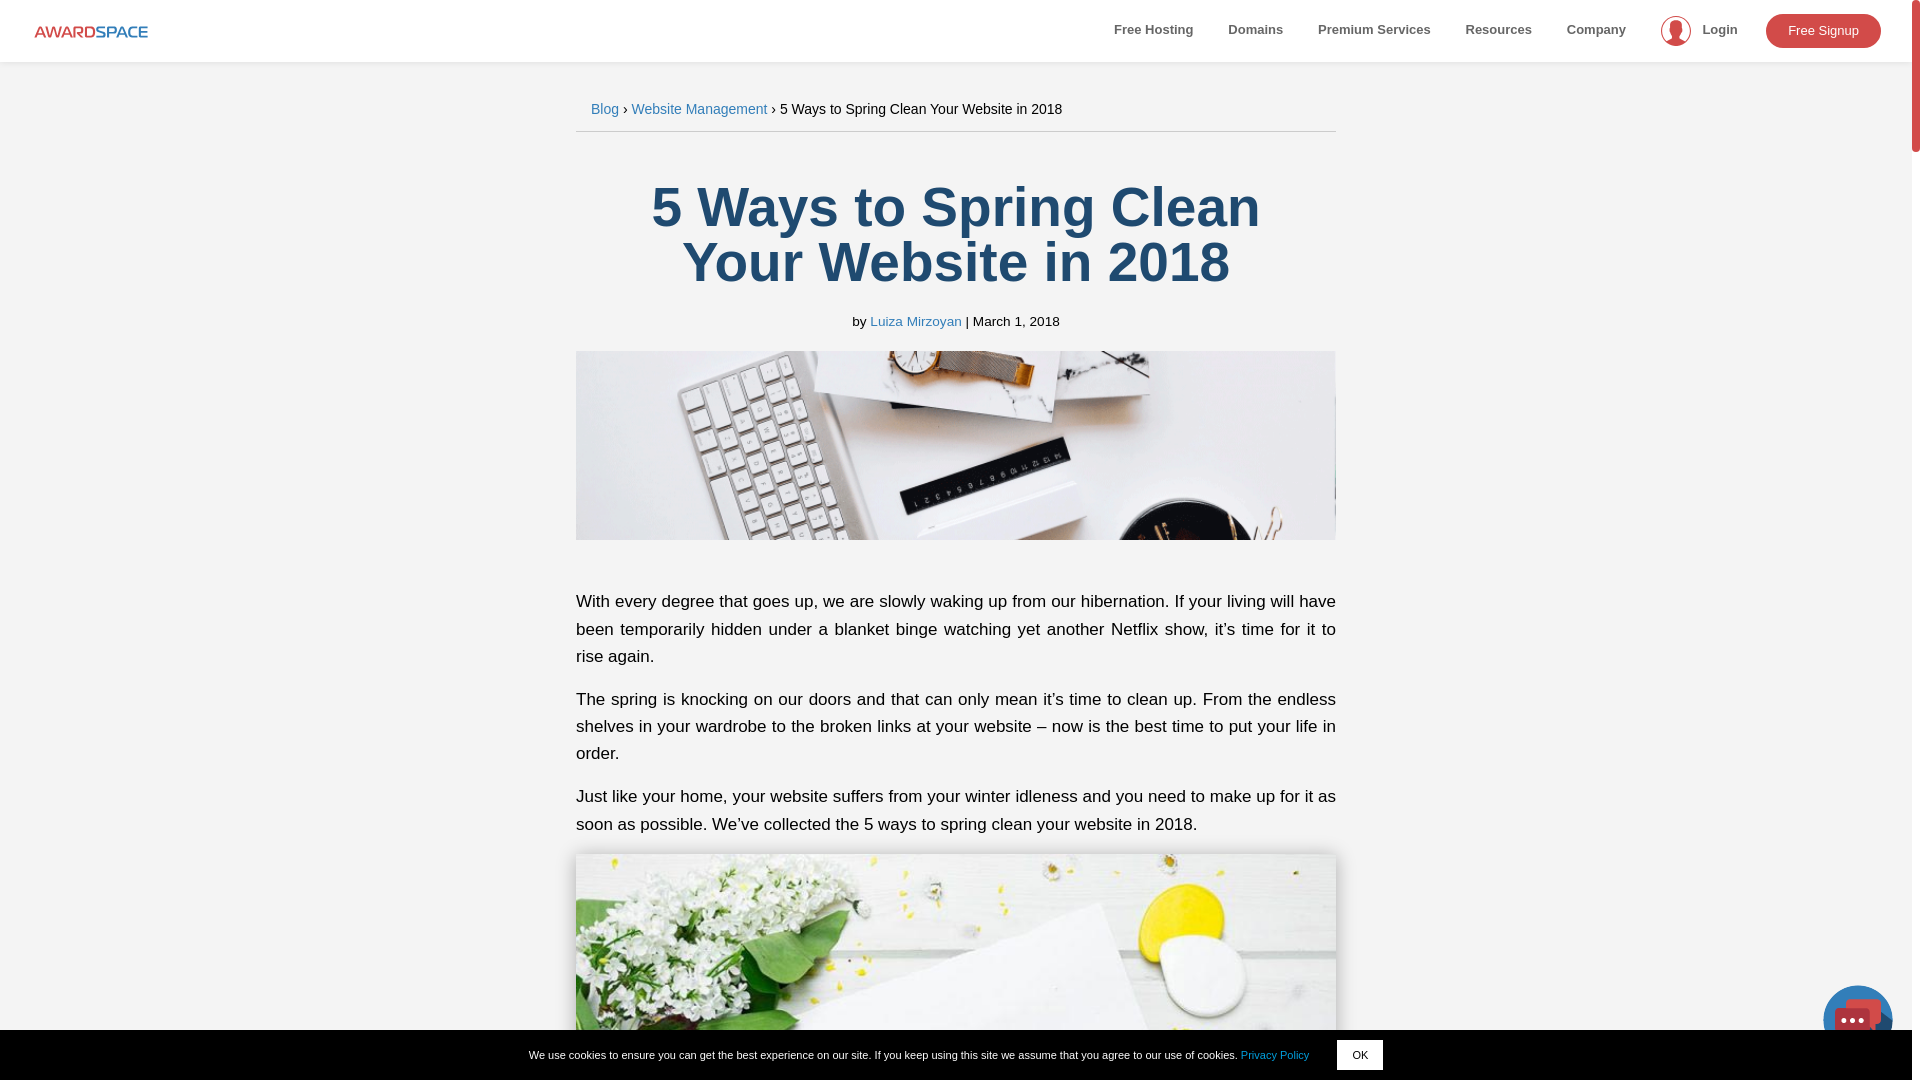 The width and height of the screenshot is (1920, 1080). I want to click on Luiza Mirzoyan, so click(915, 322).